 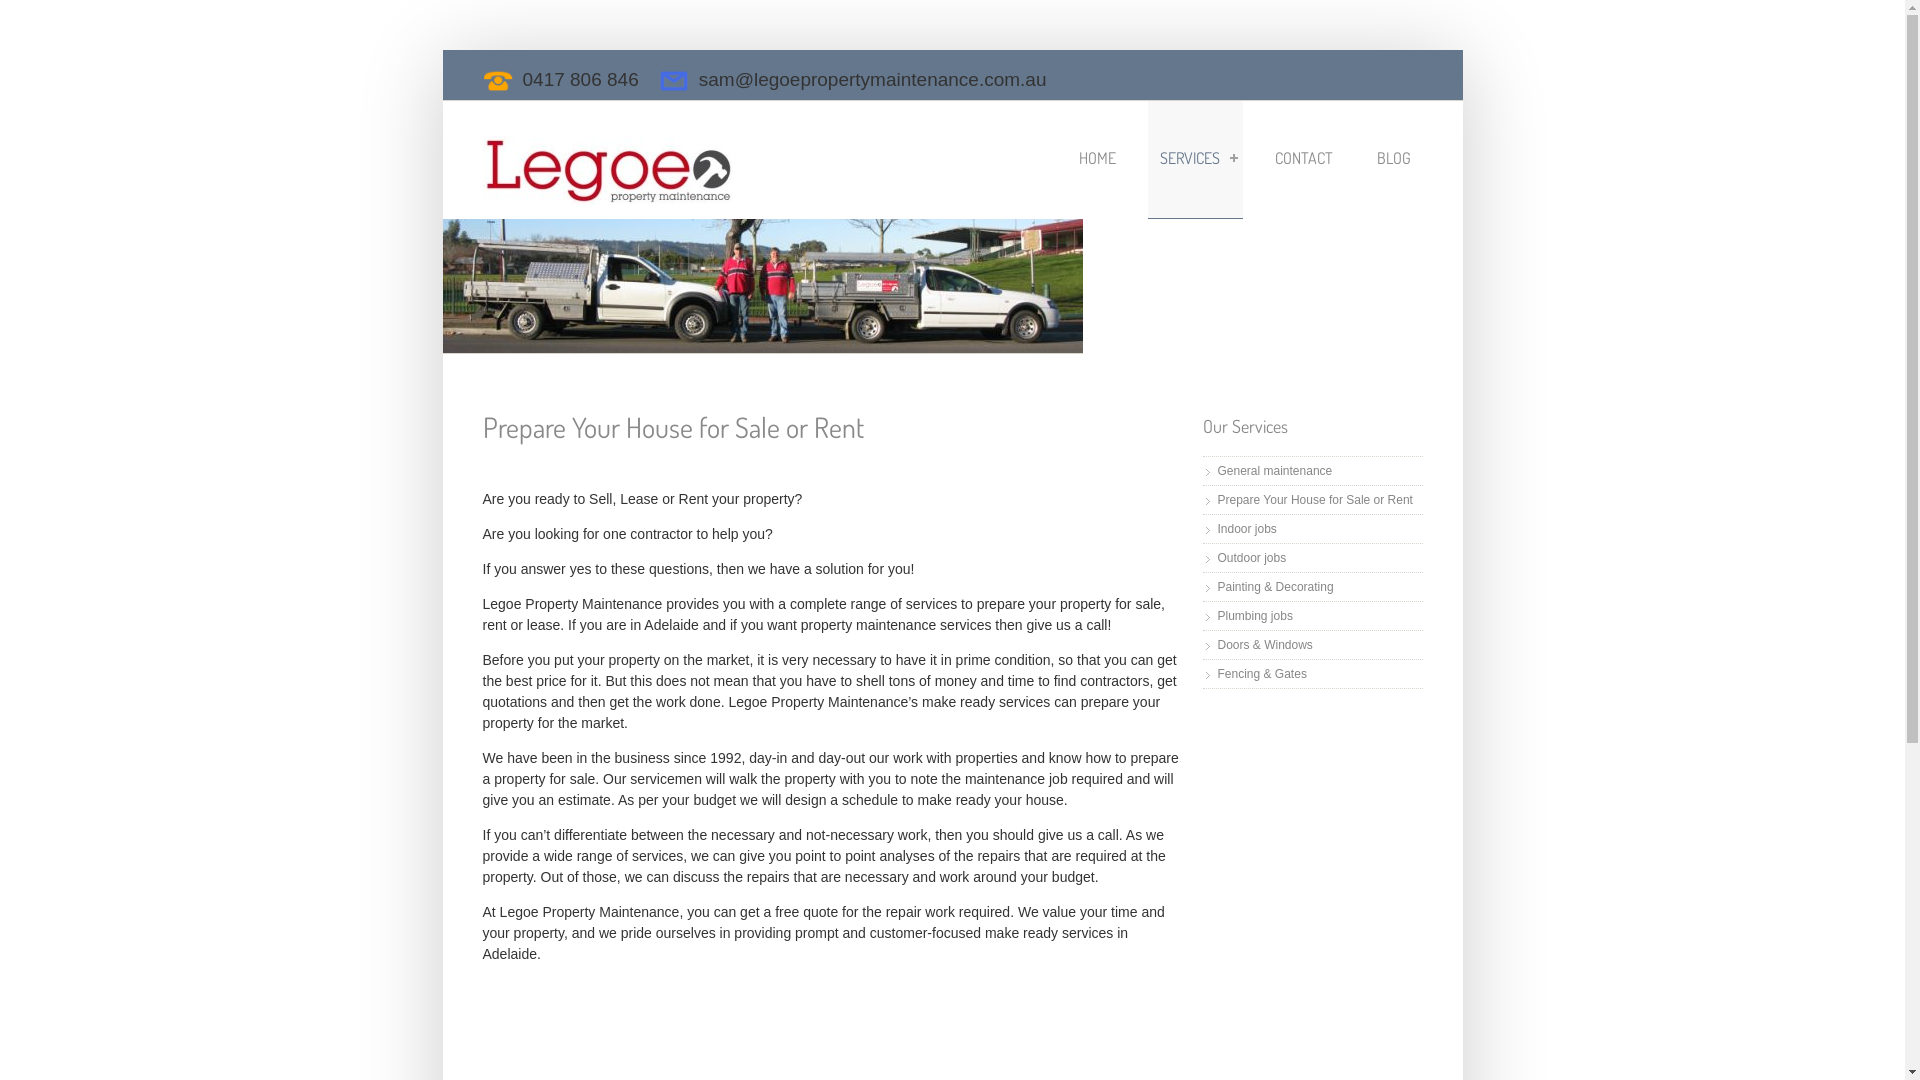 I want to click on HOME, so click(x=1096, y=160).